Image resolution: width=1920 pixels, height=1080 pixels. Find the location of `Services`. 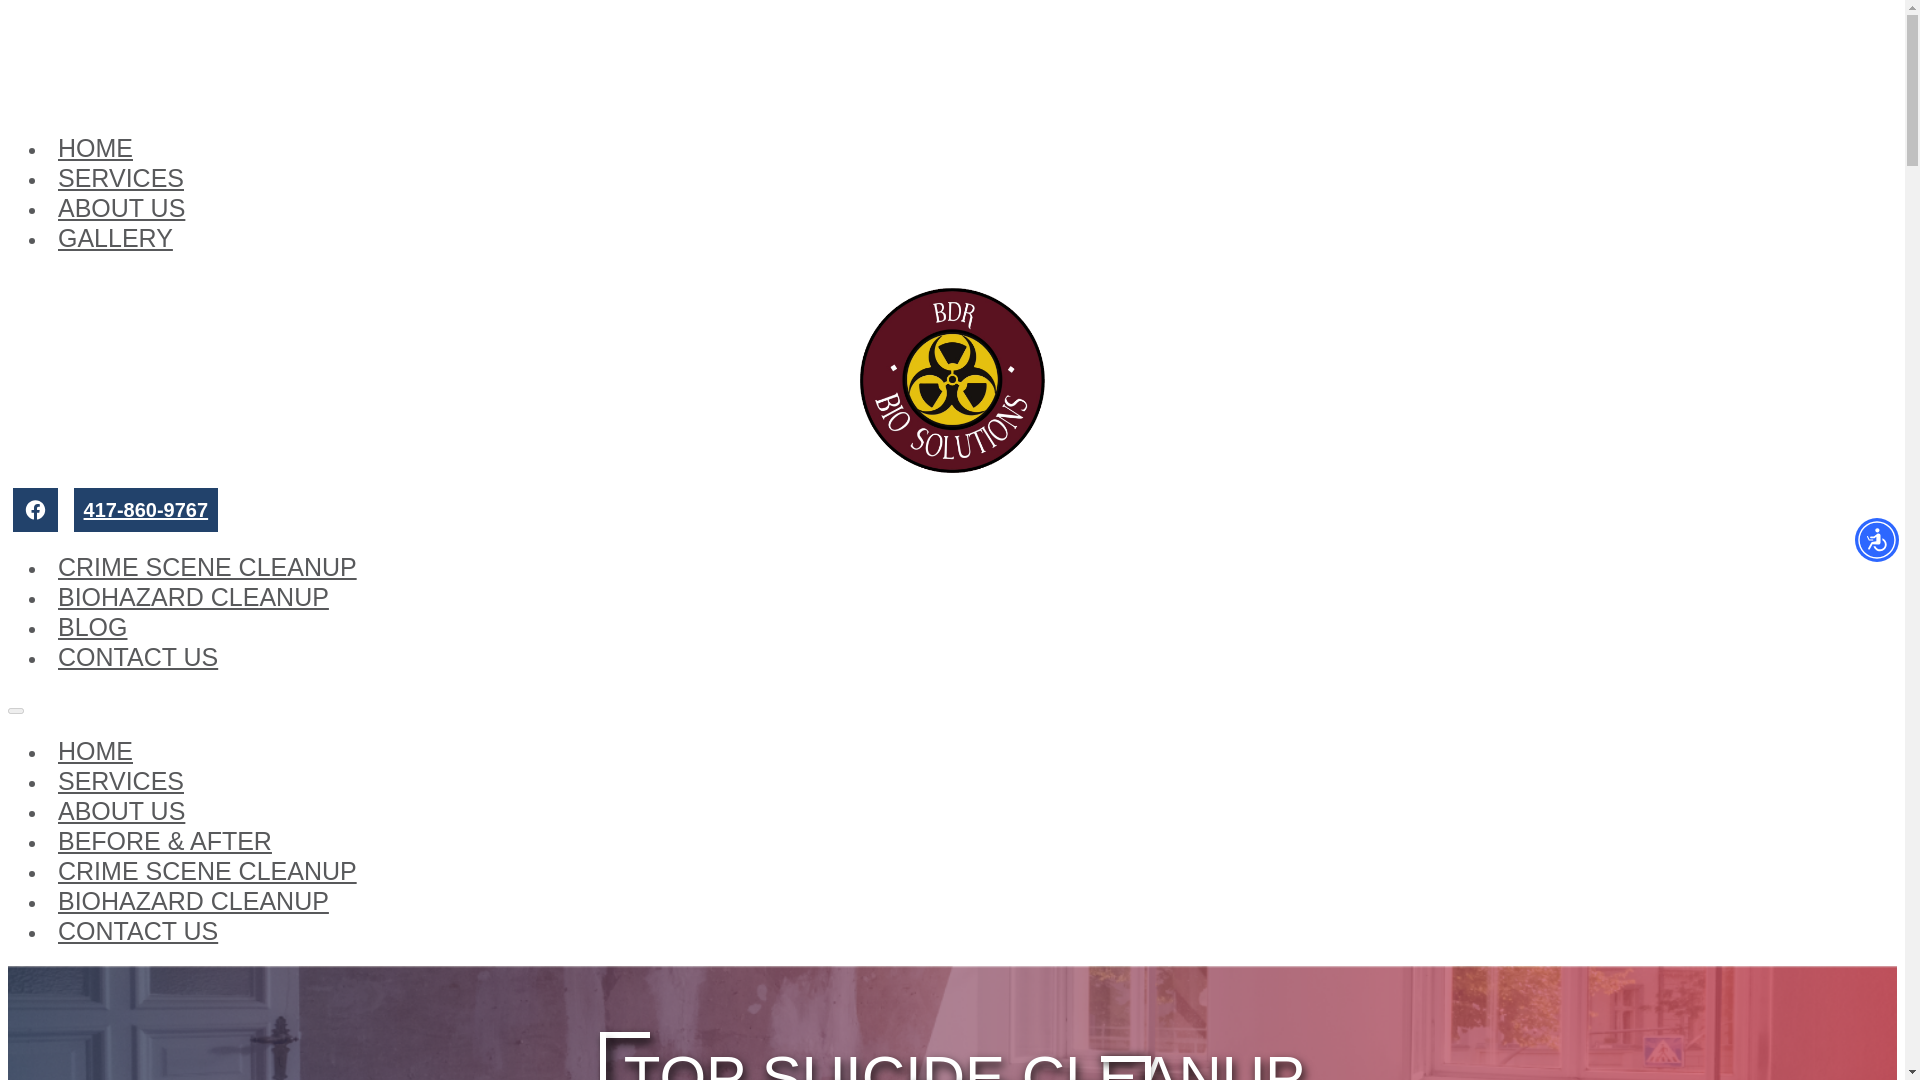

Services is located at coordinates (120, 179).